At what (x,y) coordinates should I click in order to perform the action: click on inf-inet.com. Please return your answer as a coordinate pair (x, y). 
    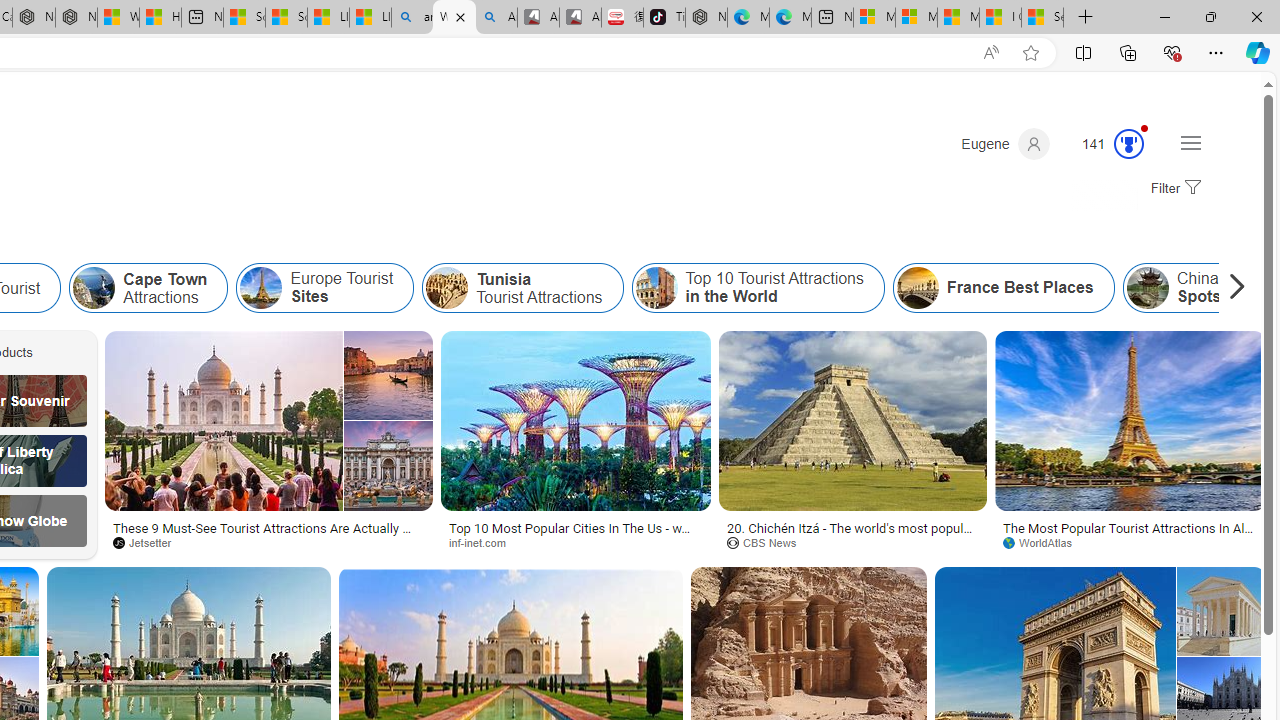
    Looking at the image, I should click on (484, 542).